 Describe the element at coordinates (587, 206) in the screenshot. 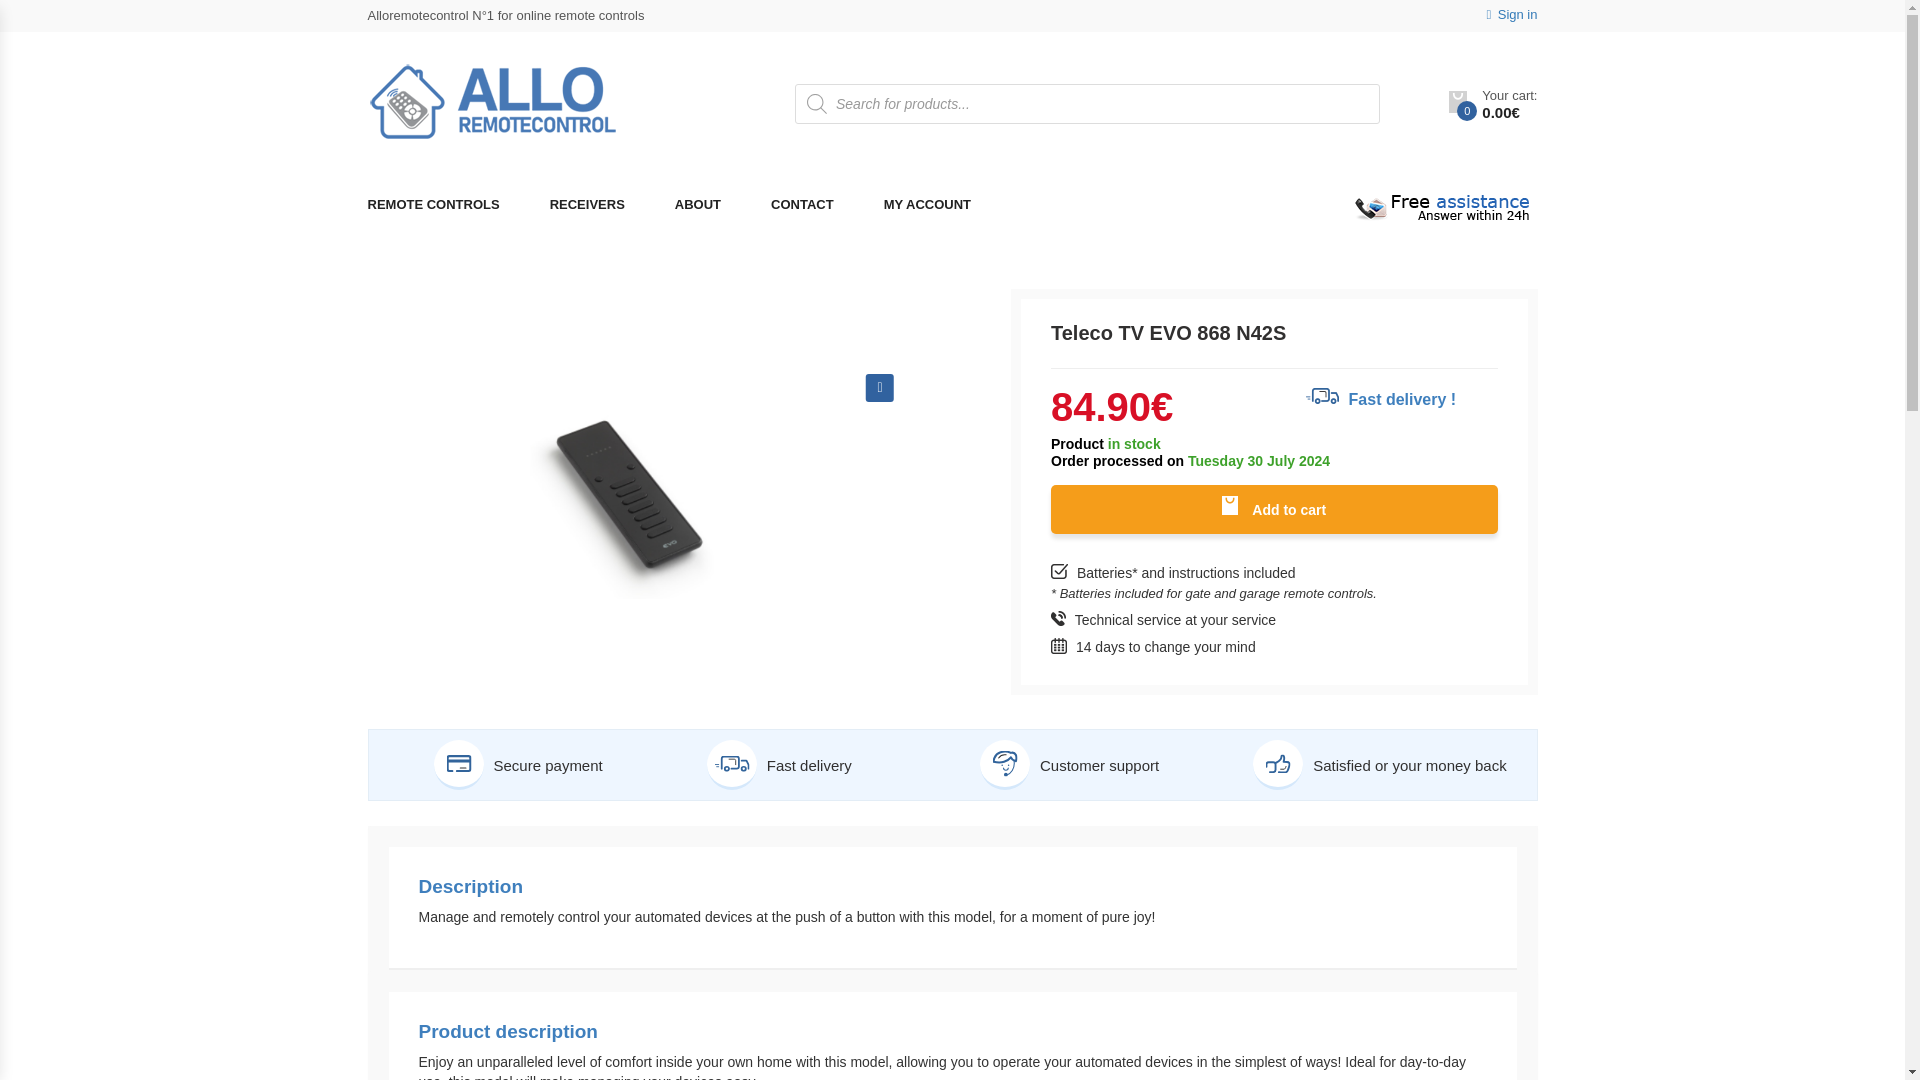

I see `RECEIVERS` at that location.